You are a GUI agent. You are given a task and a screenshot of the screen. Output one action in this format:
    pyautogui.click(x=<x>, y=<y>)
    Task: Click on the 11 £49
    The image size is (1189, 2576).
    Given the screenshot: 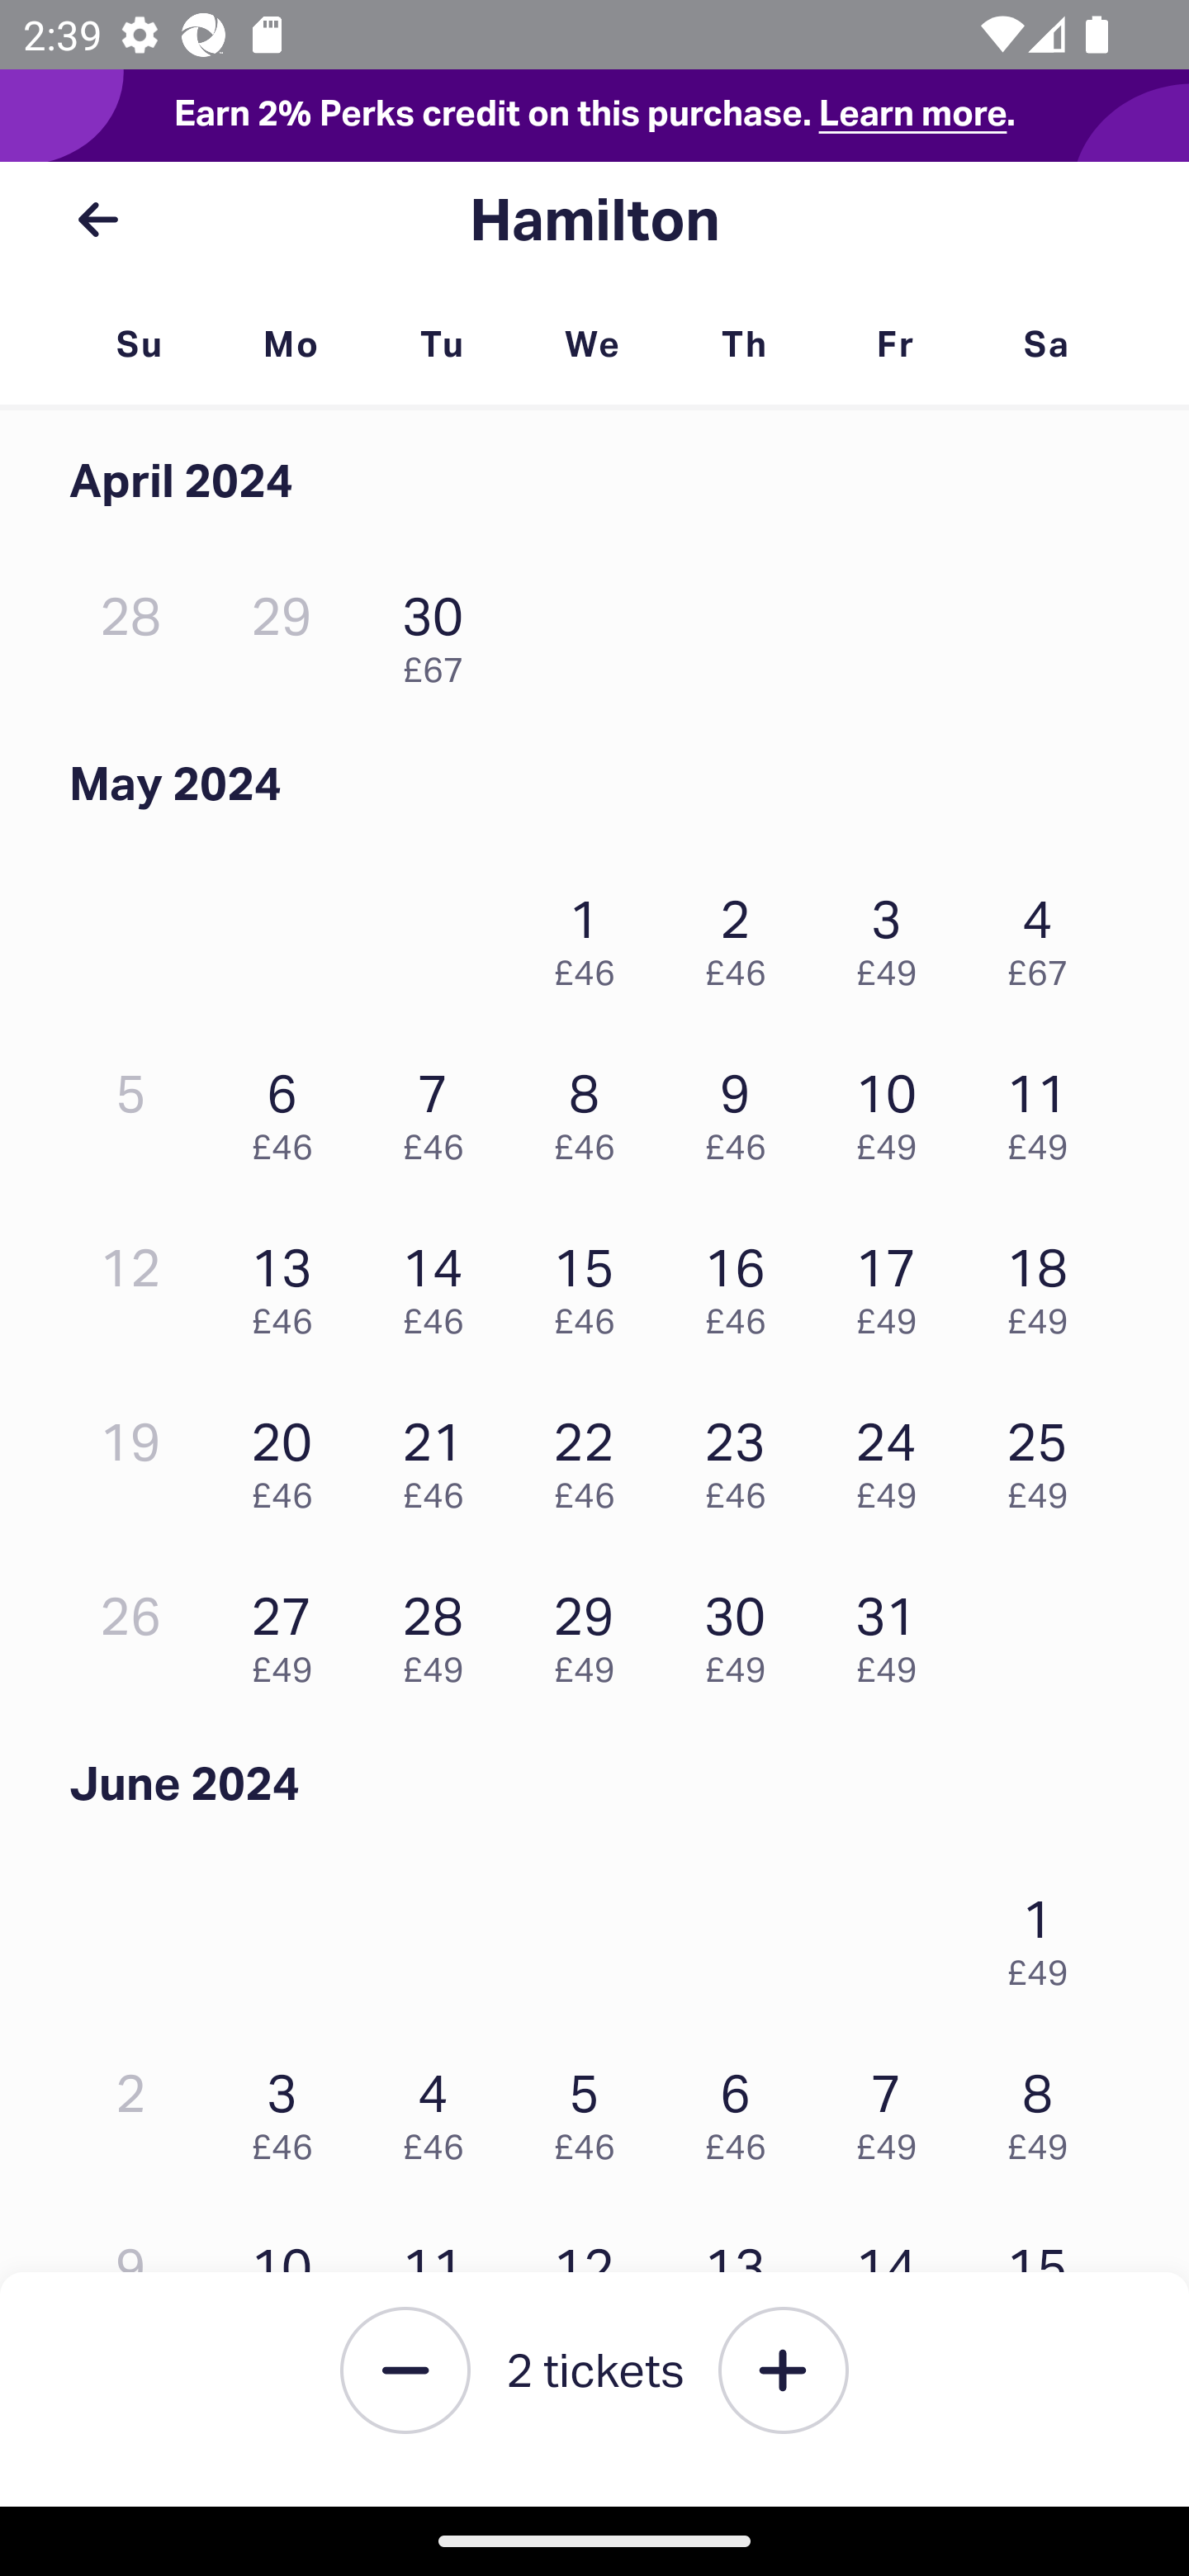 What is the action you would take?
    pyautogui.click(x=1045, y=1108)
    